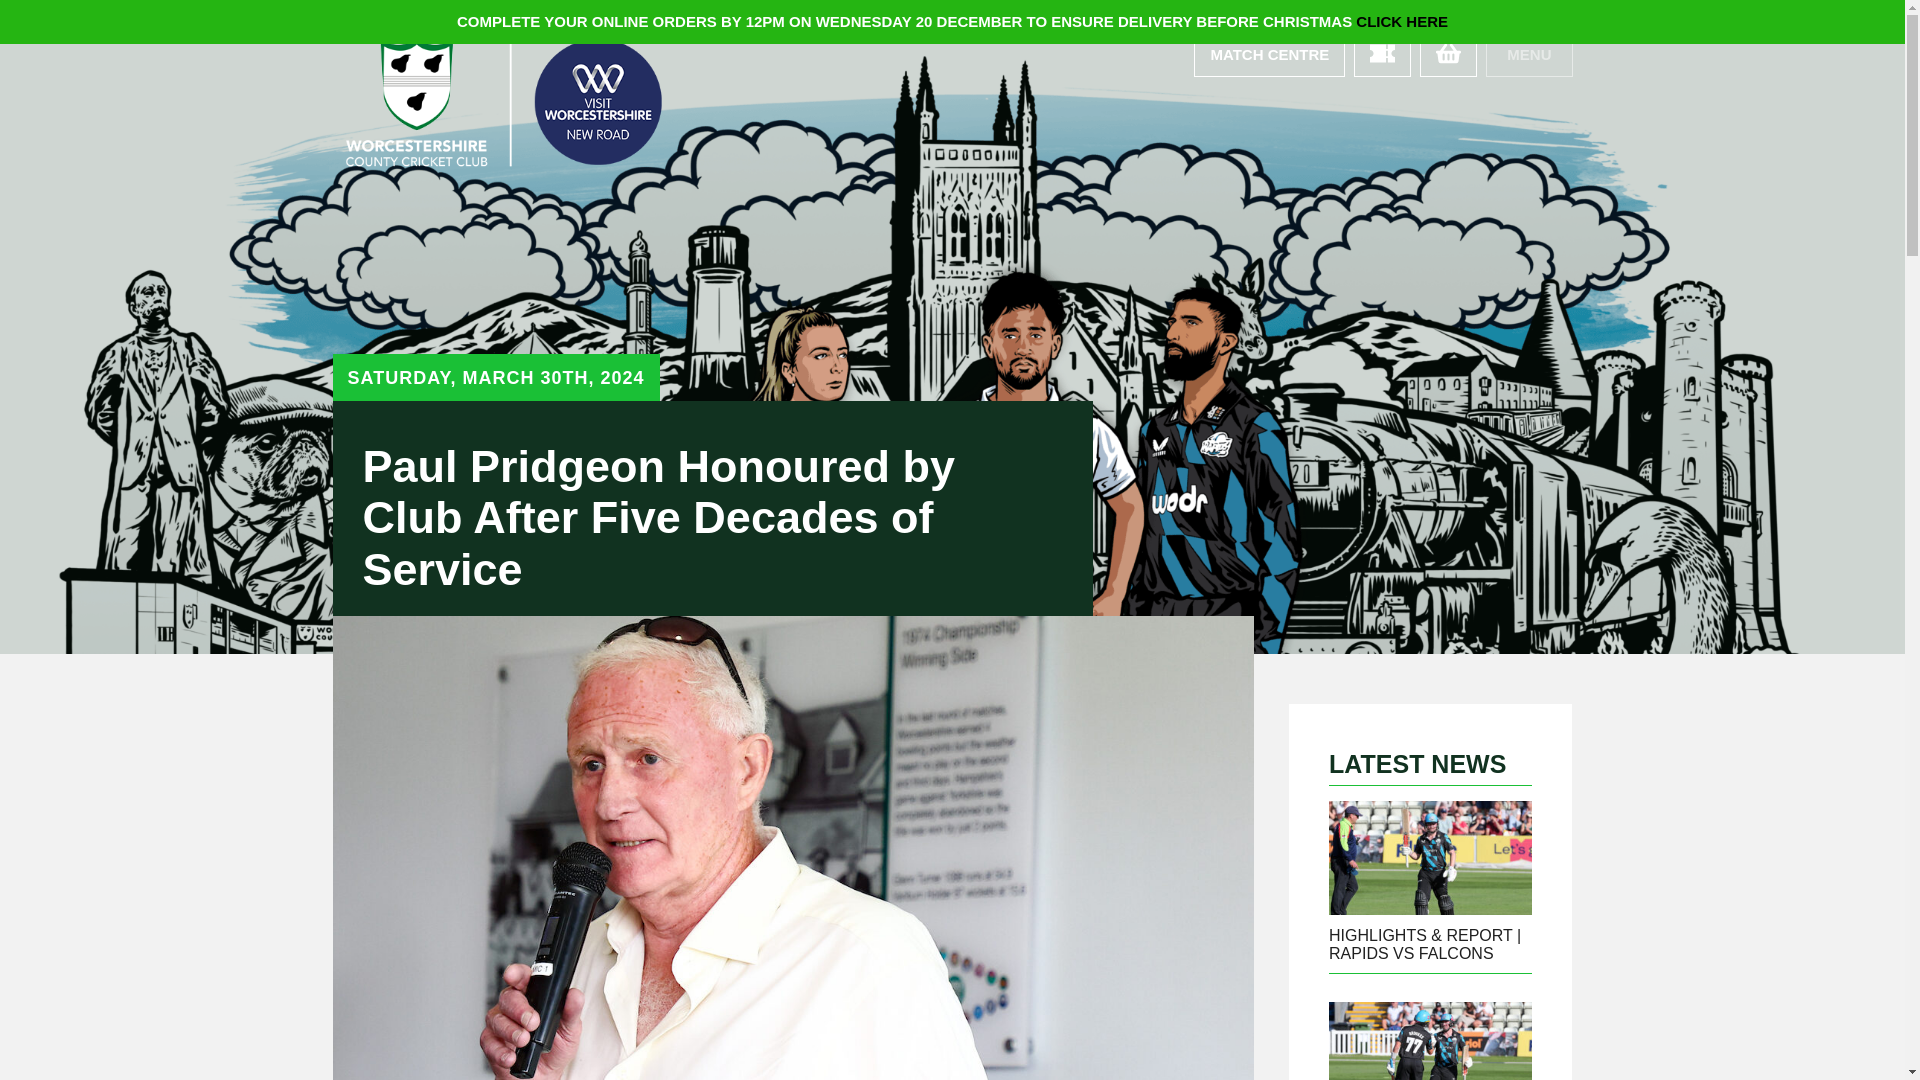 The width and height of the screenshot is (1920, 1080). I want to click on MATCH CENTRE, so click(1270, 53).